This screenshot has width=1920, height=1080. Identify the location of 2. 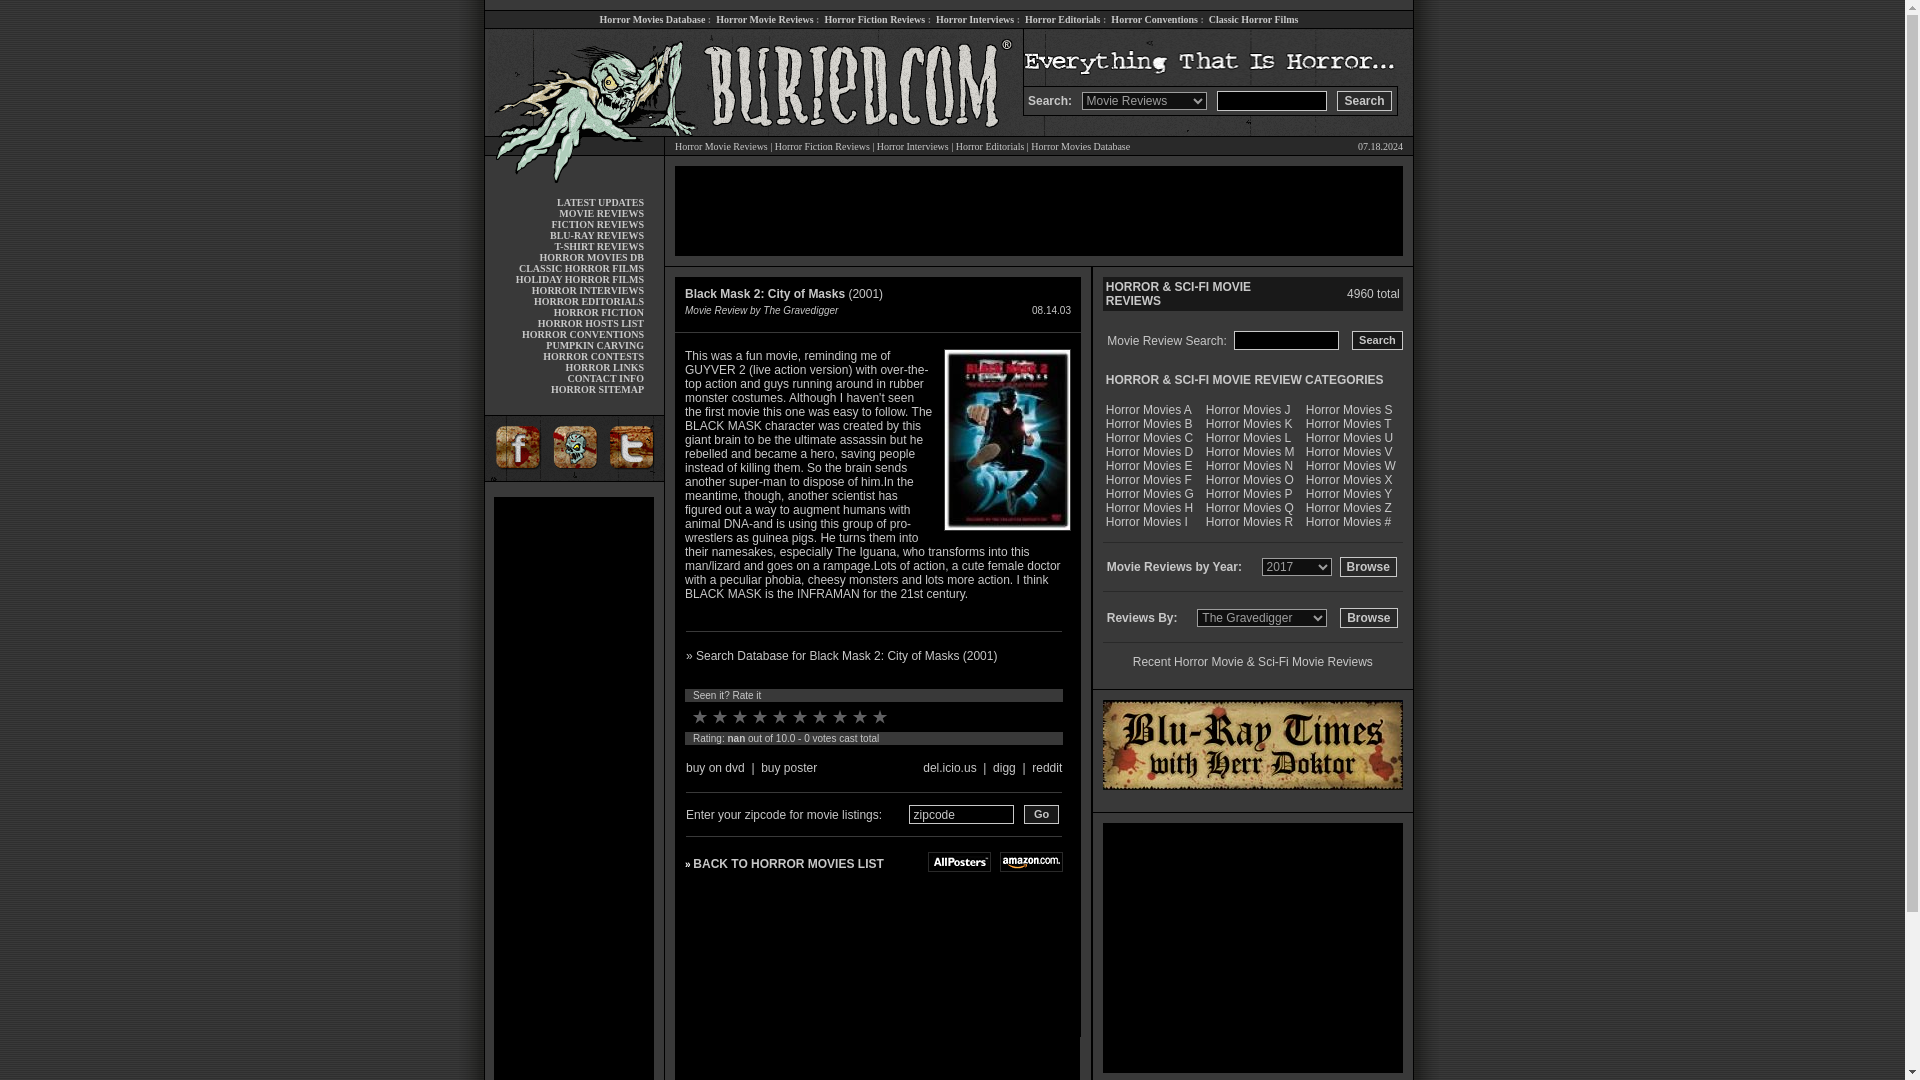
(720, 716).